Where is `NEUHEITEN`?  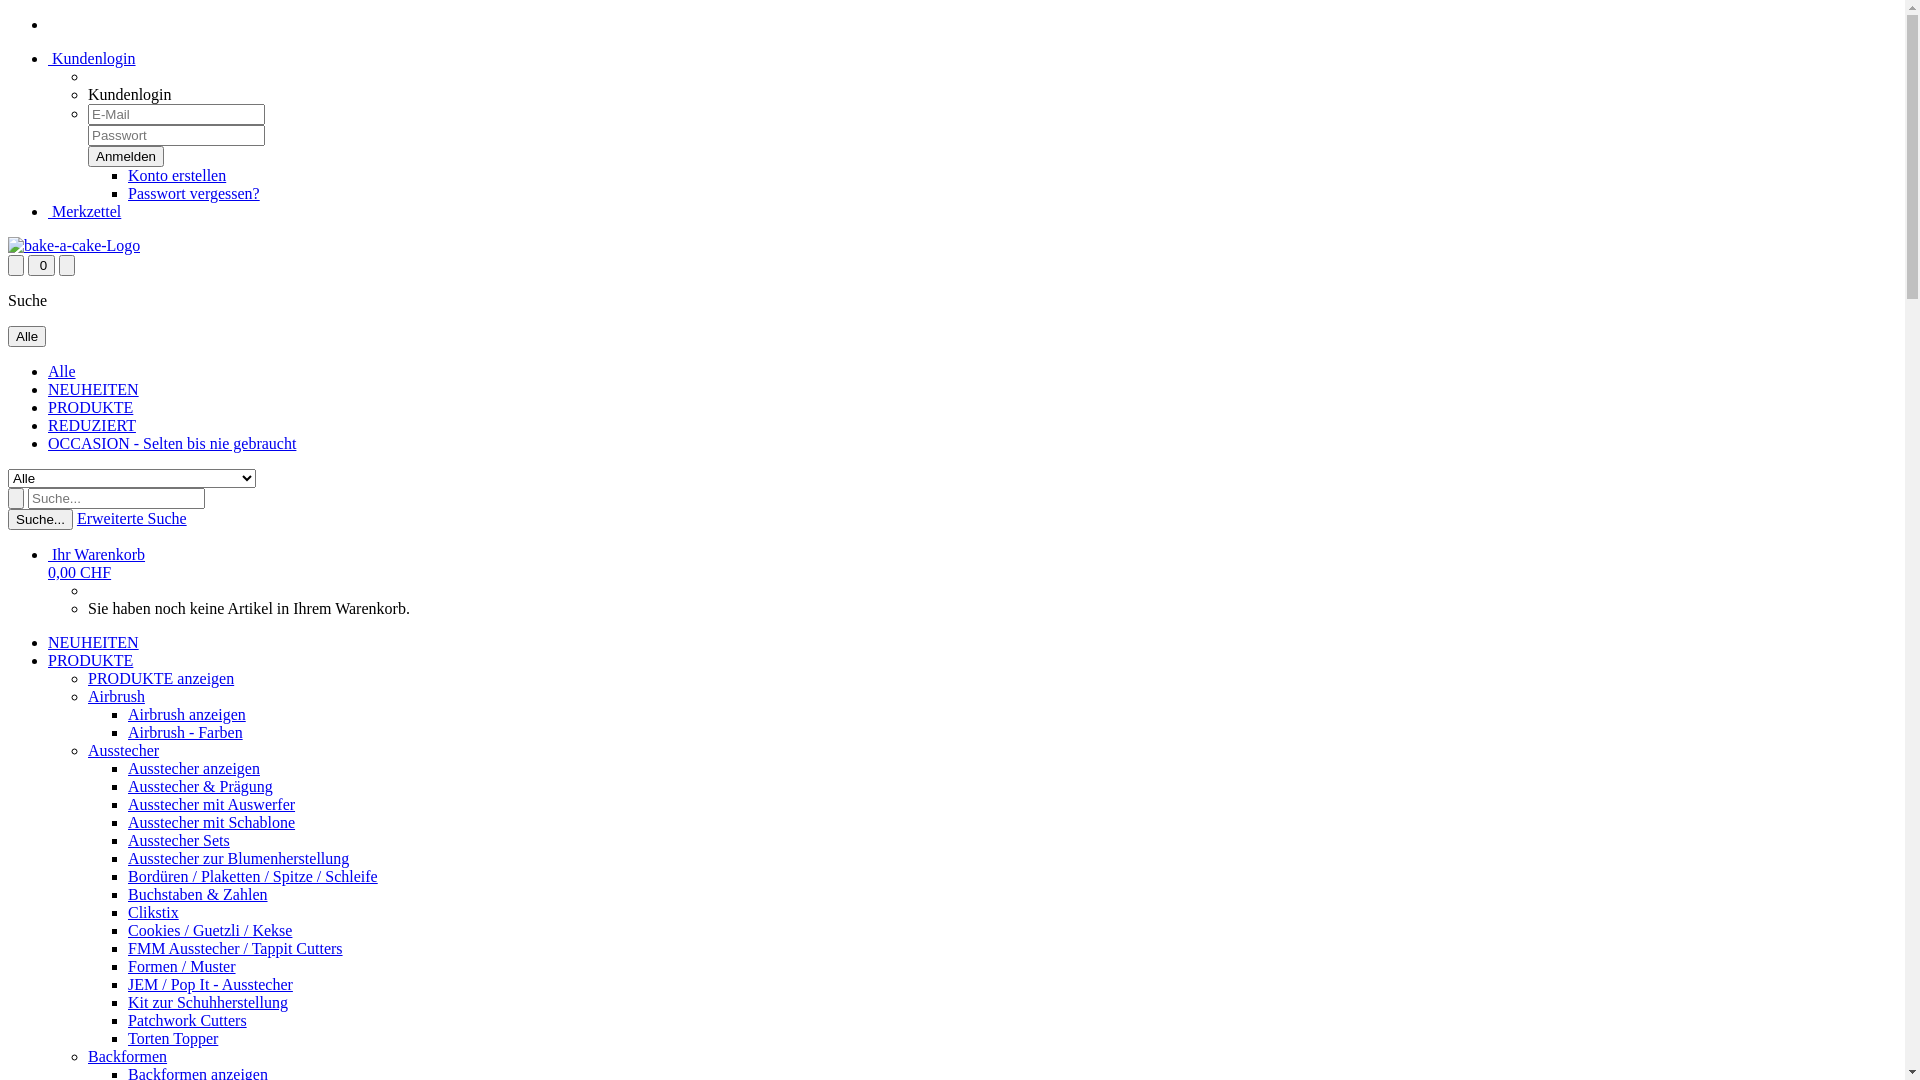
NEUHEITEN is located at coordinates (94, 642).